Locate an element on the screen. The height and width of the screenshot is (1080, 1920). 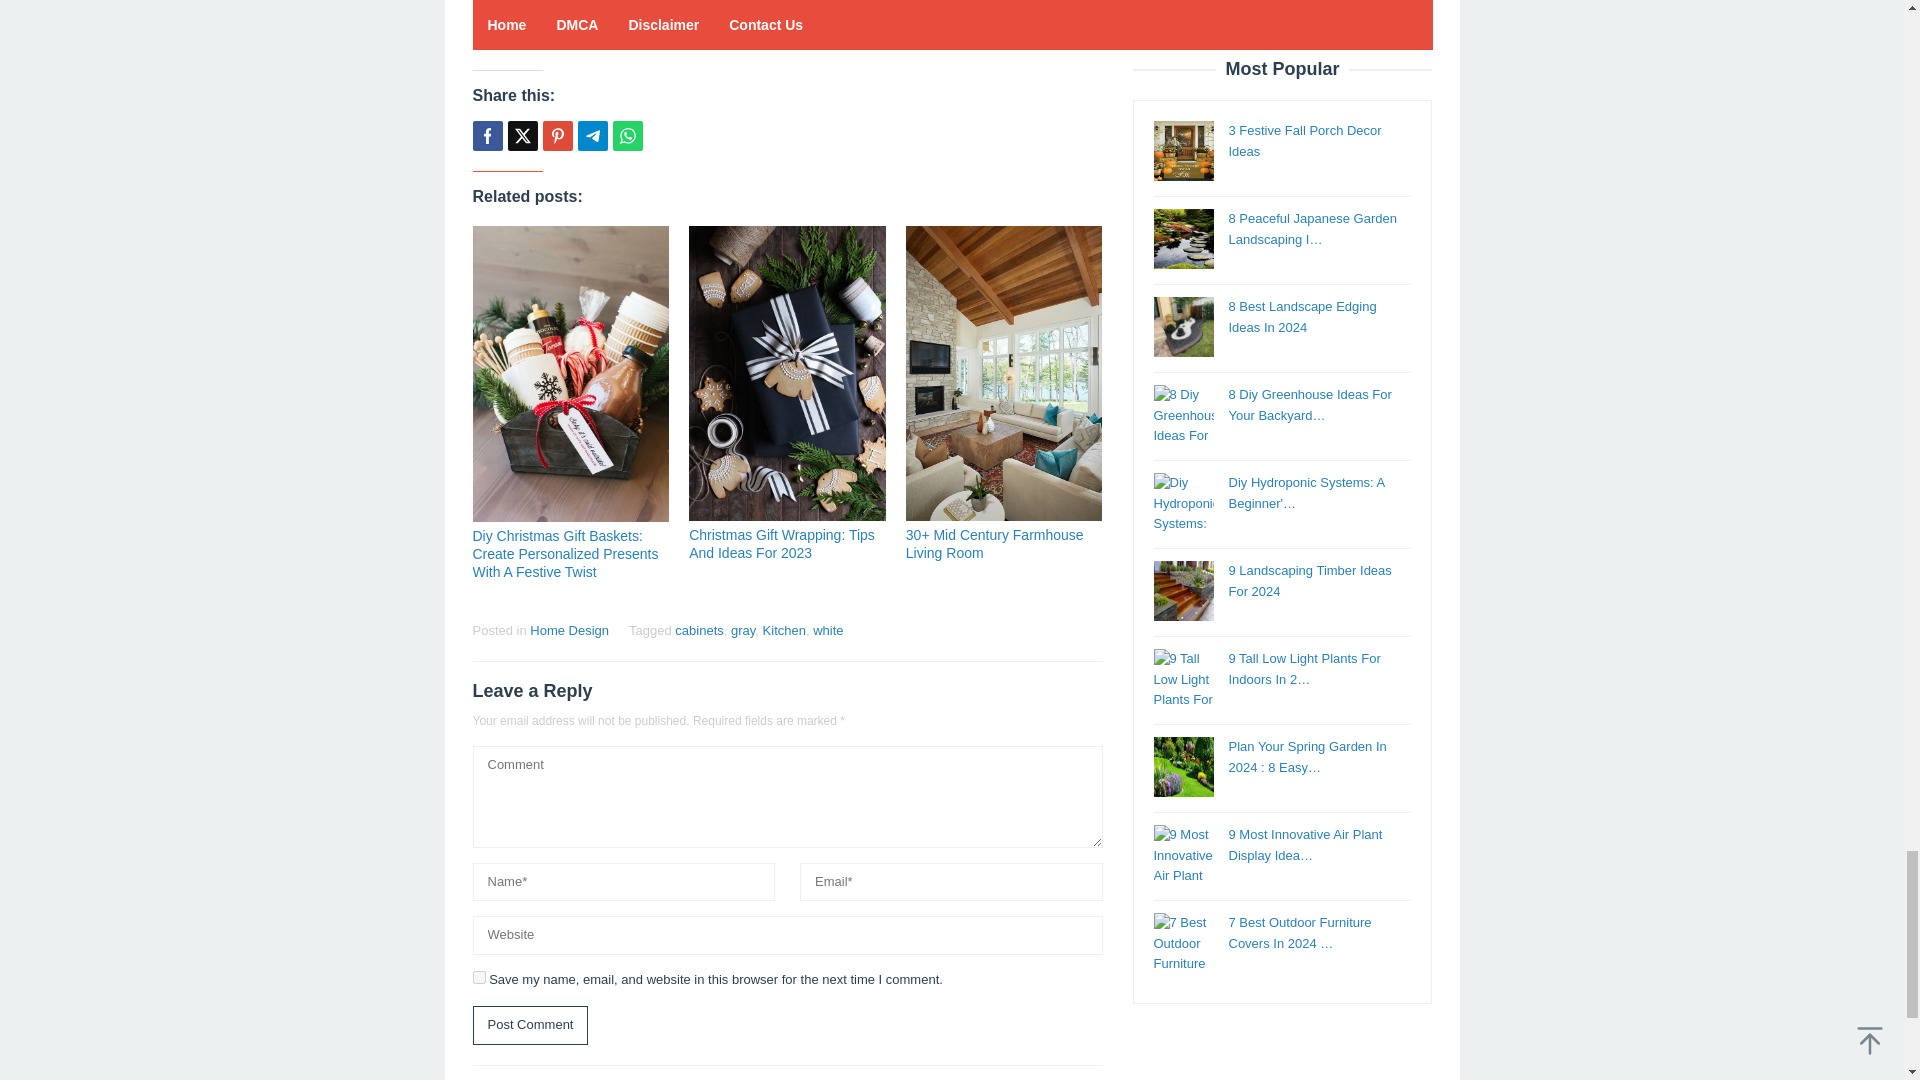
gray is located at coordinates (742, 630).